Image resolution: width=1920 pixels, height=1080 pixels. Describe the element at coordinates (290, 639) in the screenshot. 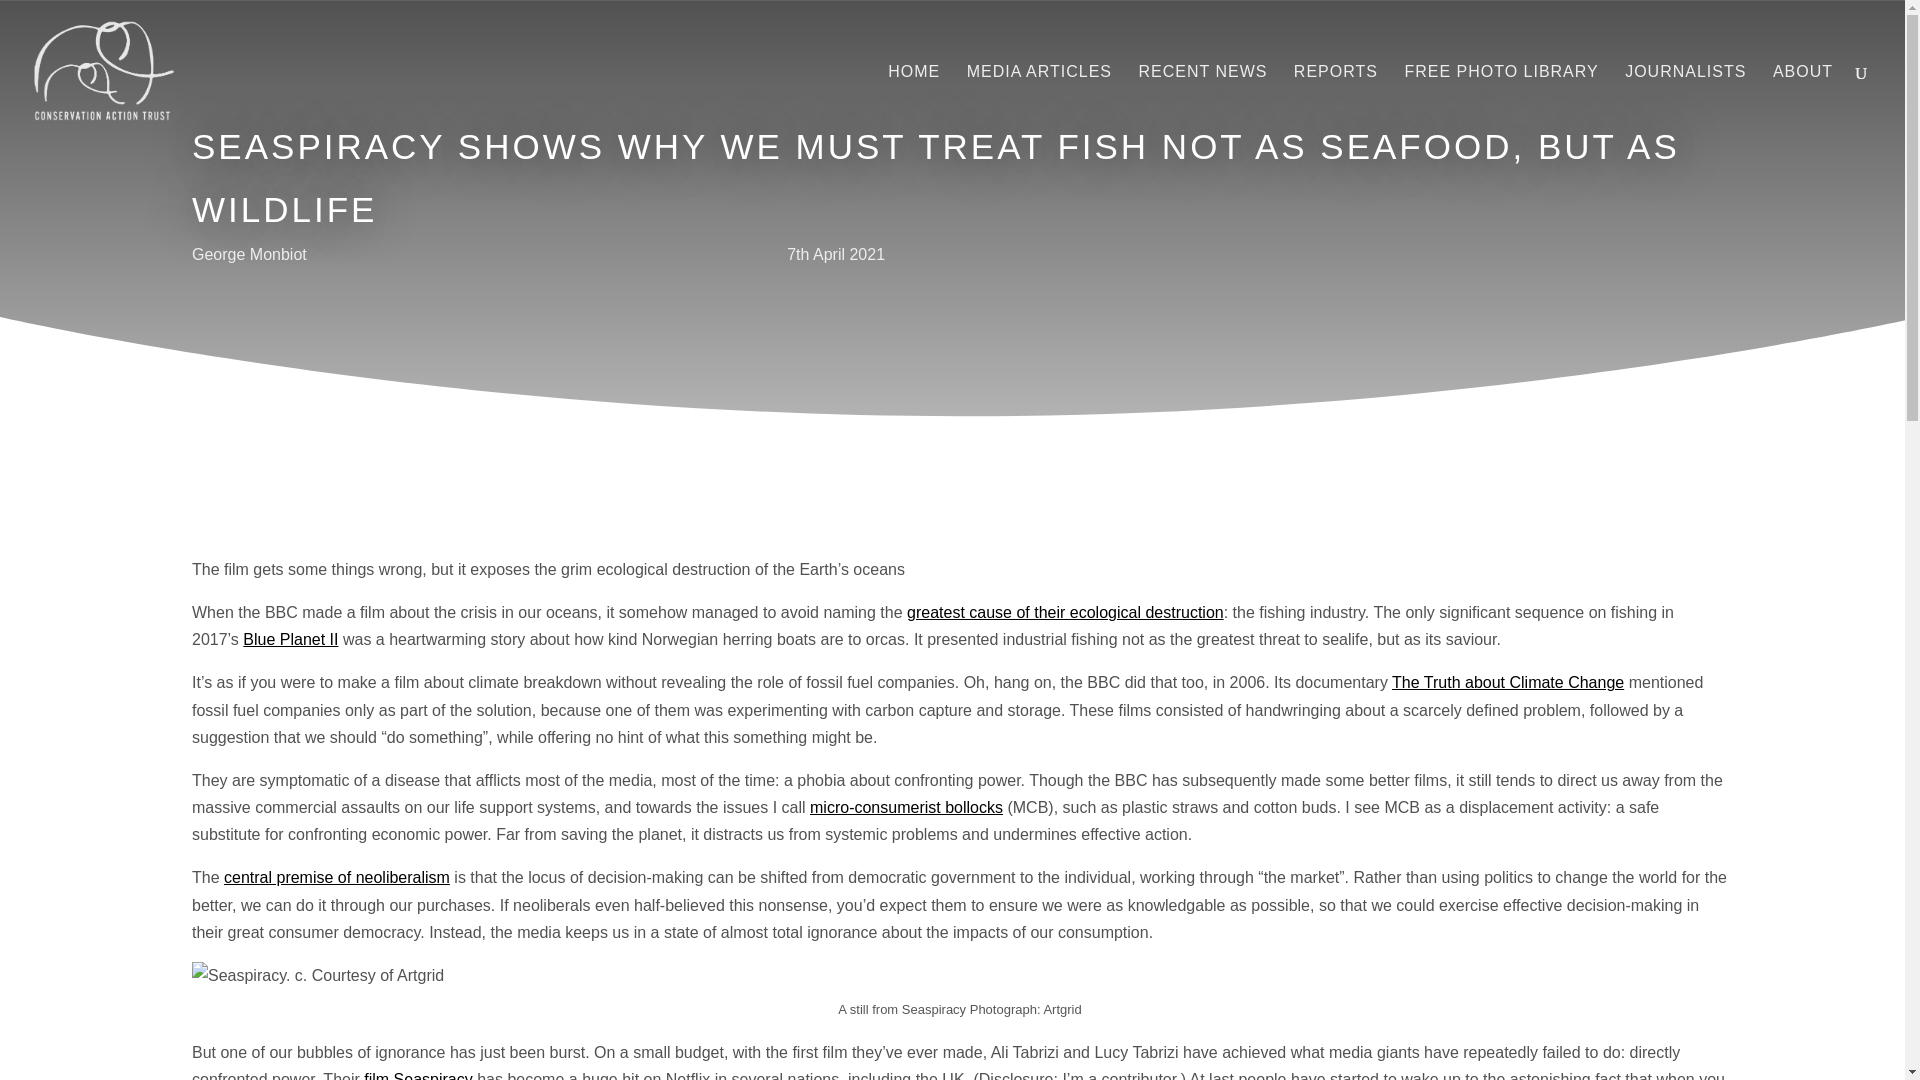

I see `Blue Planet II` at that location.